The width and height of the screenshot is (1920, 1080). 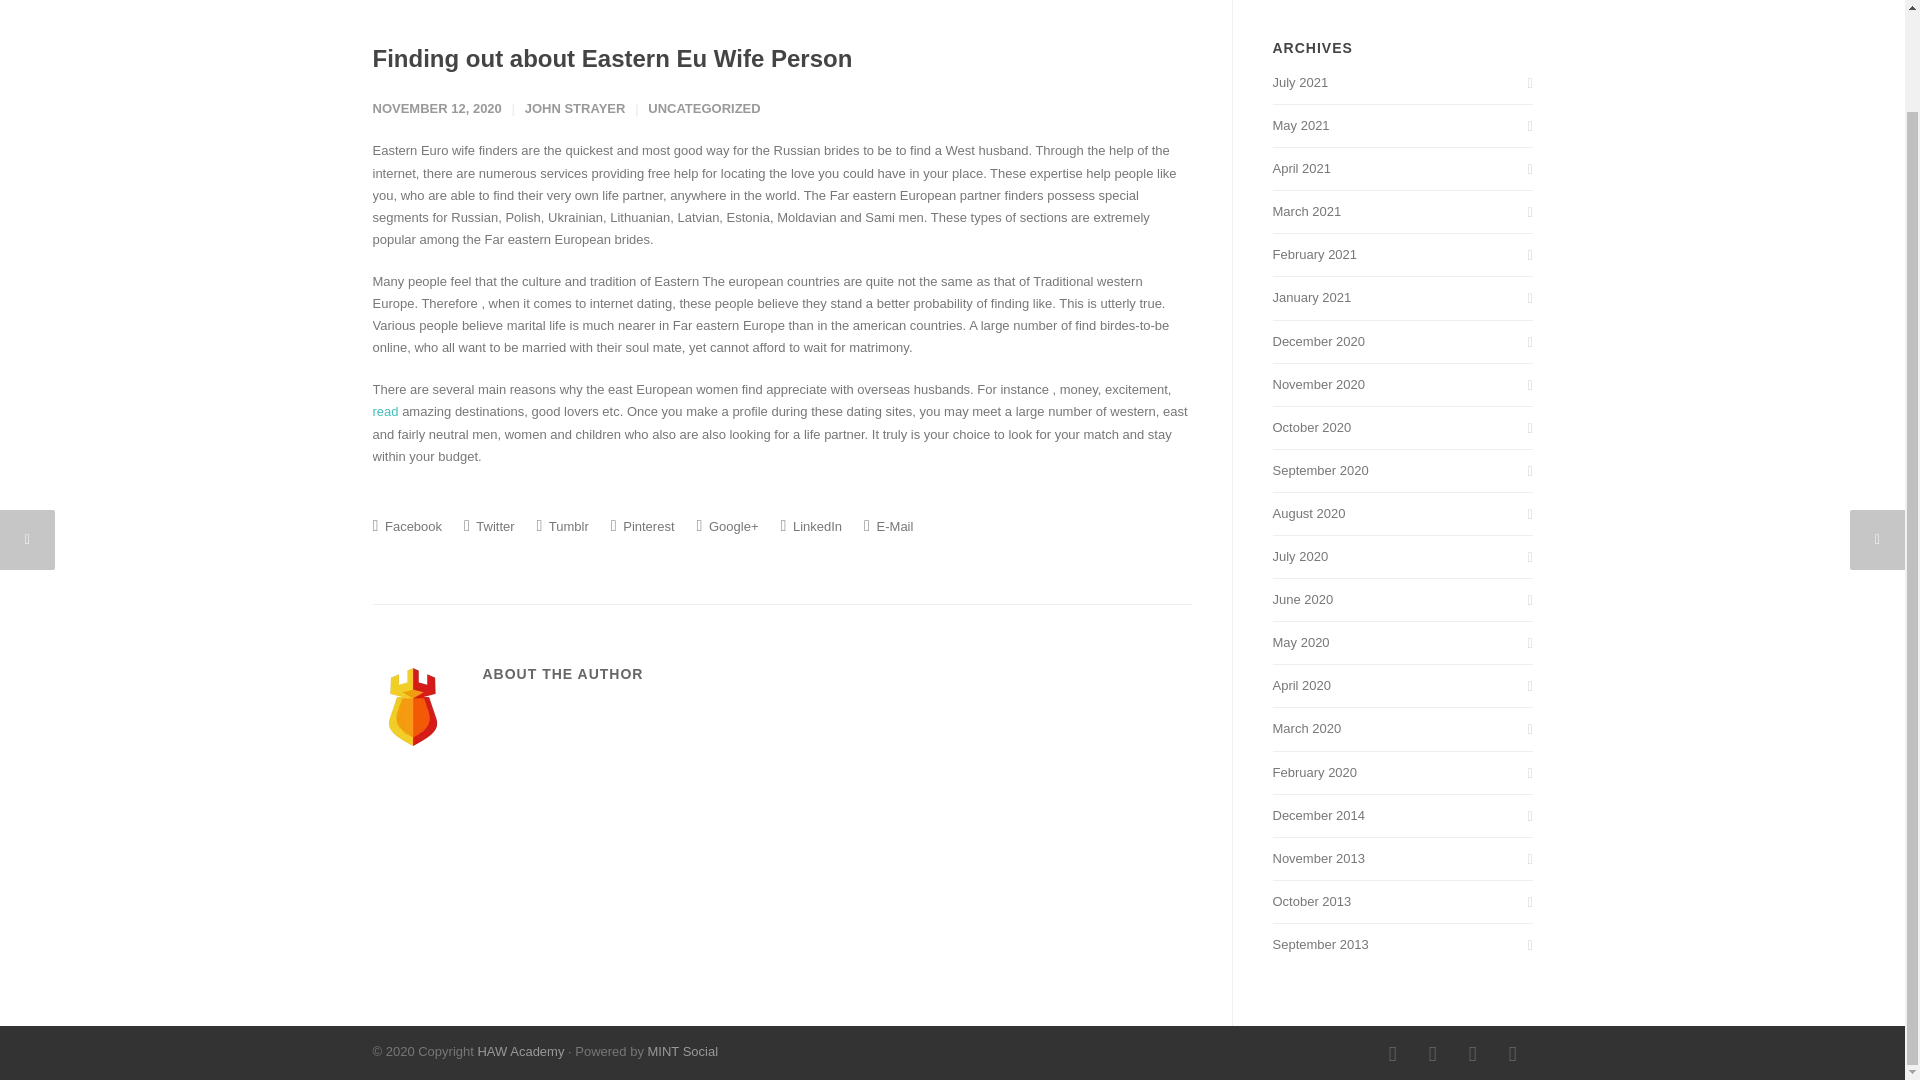 What do you see at coordinates (1471, 1053) in the screenshot?
I see `Twitter` at bounding box center [1471, 1053].